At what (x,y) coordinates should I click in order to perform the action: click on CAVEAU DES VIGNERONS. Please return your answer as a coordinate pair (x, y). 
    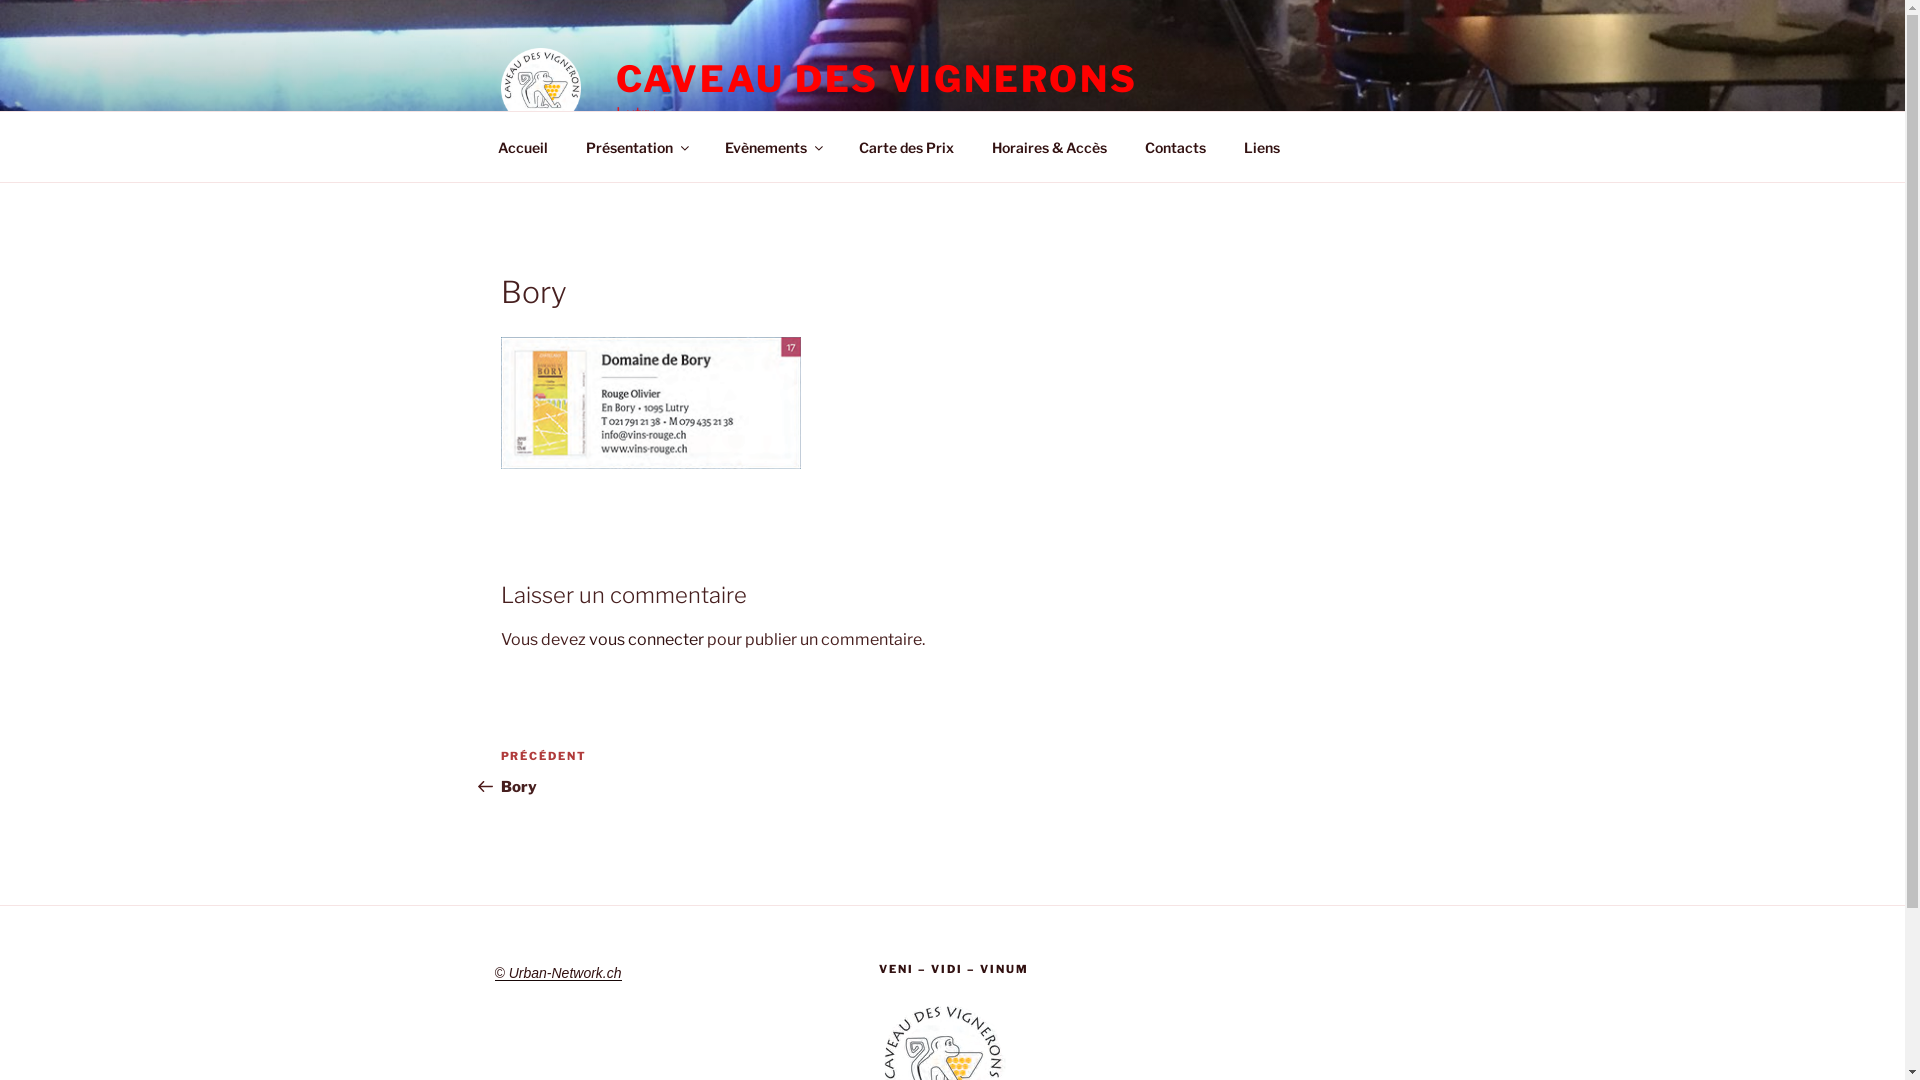
    Looking at the image, I should click on (878, 79).